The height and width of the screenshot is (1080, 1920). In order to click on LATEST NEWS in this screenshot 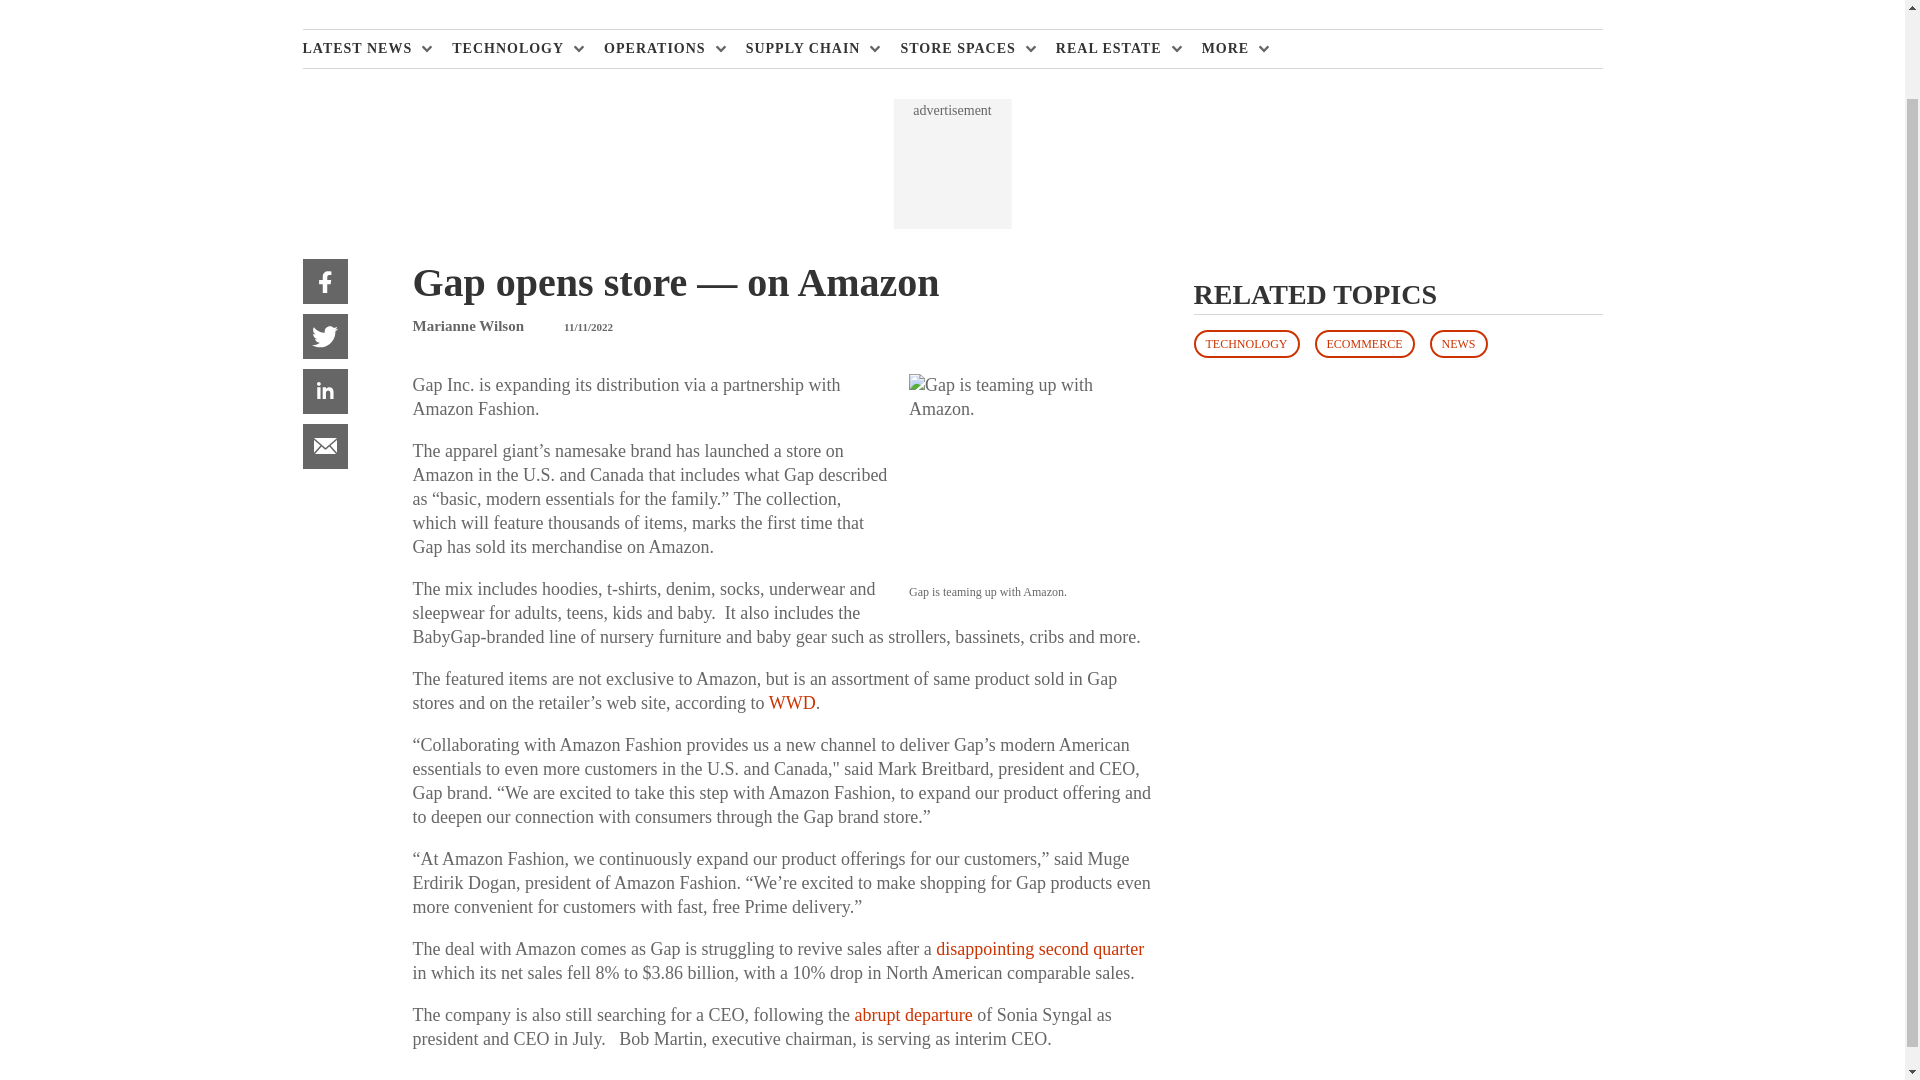, I will do `click(362, 49)`.